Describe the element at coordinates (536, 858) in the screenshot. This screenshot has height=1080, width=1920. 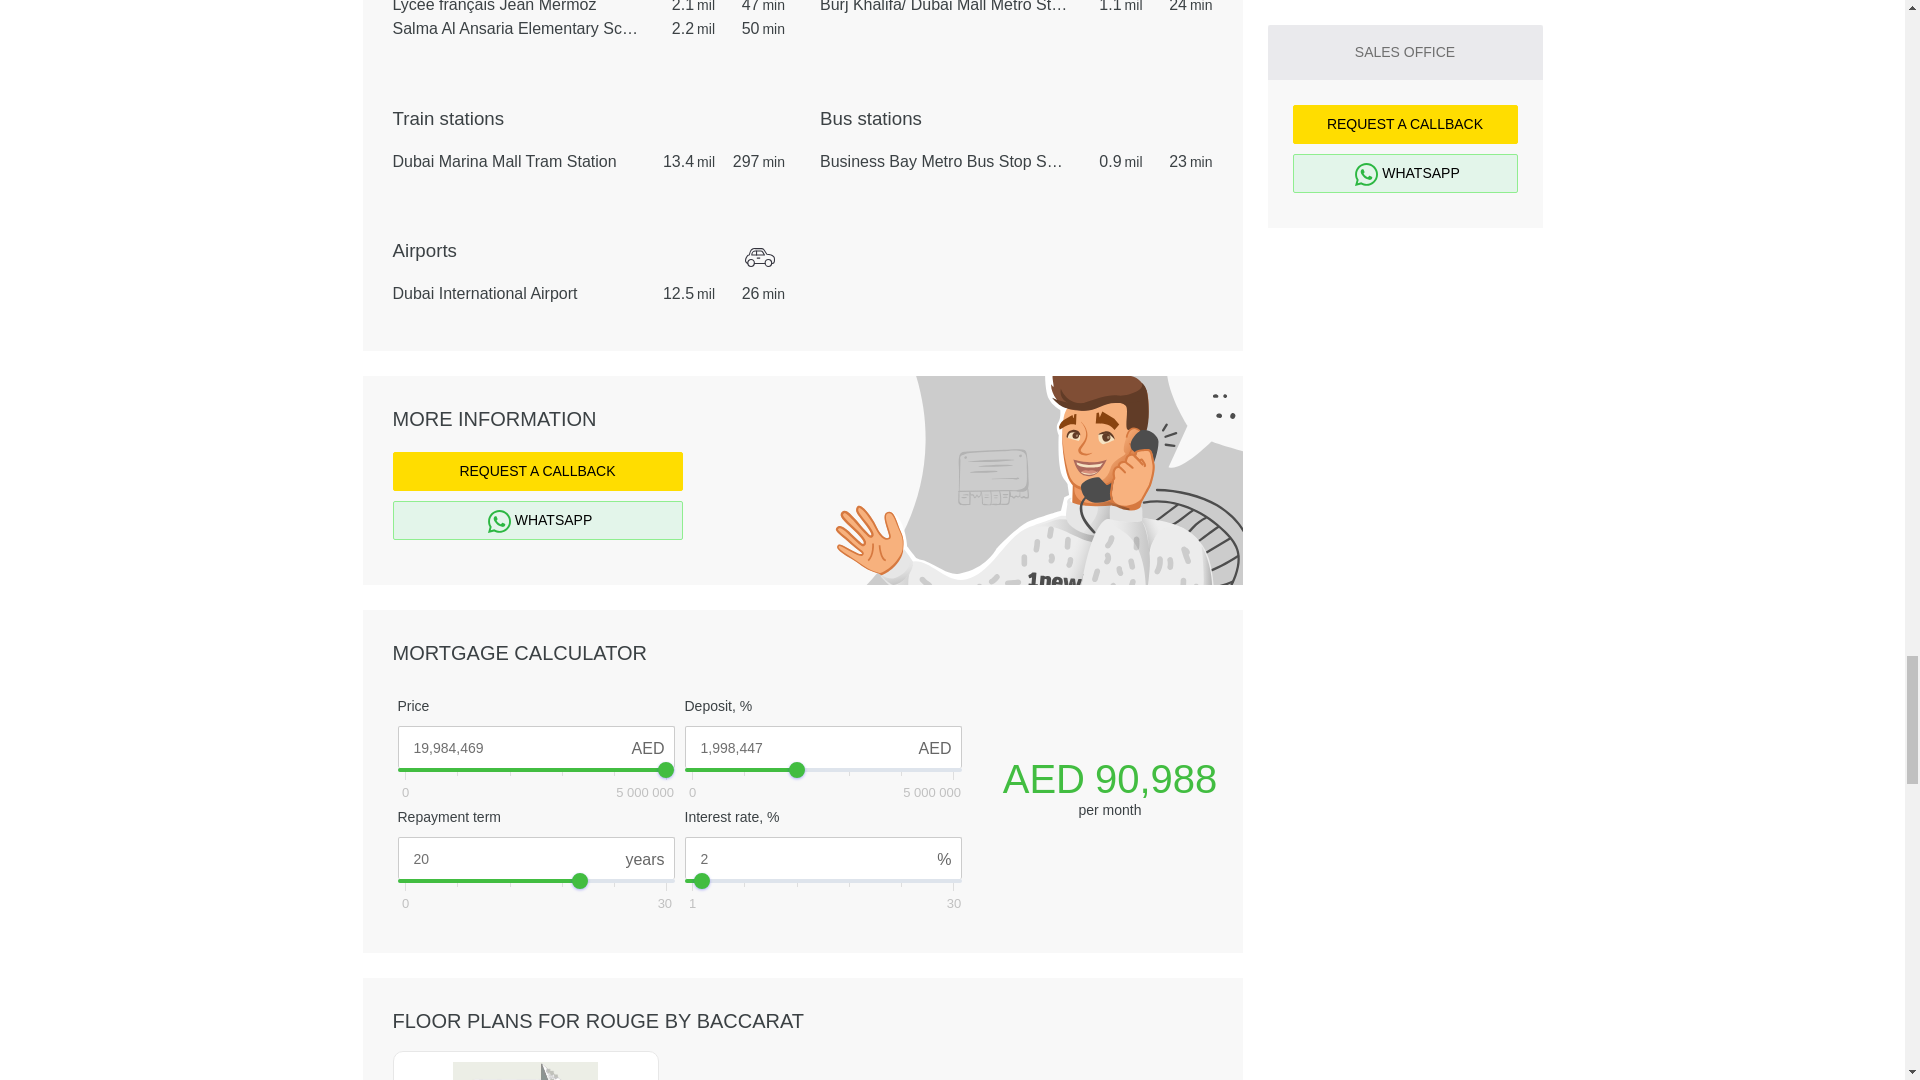
I see `20` at that location.